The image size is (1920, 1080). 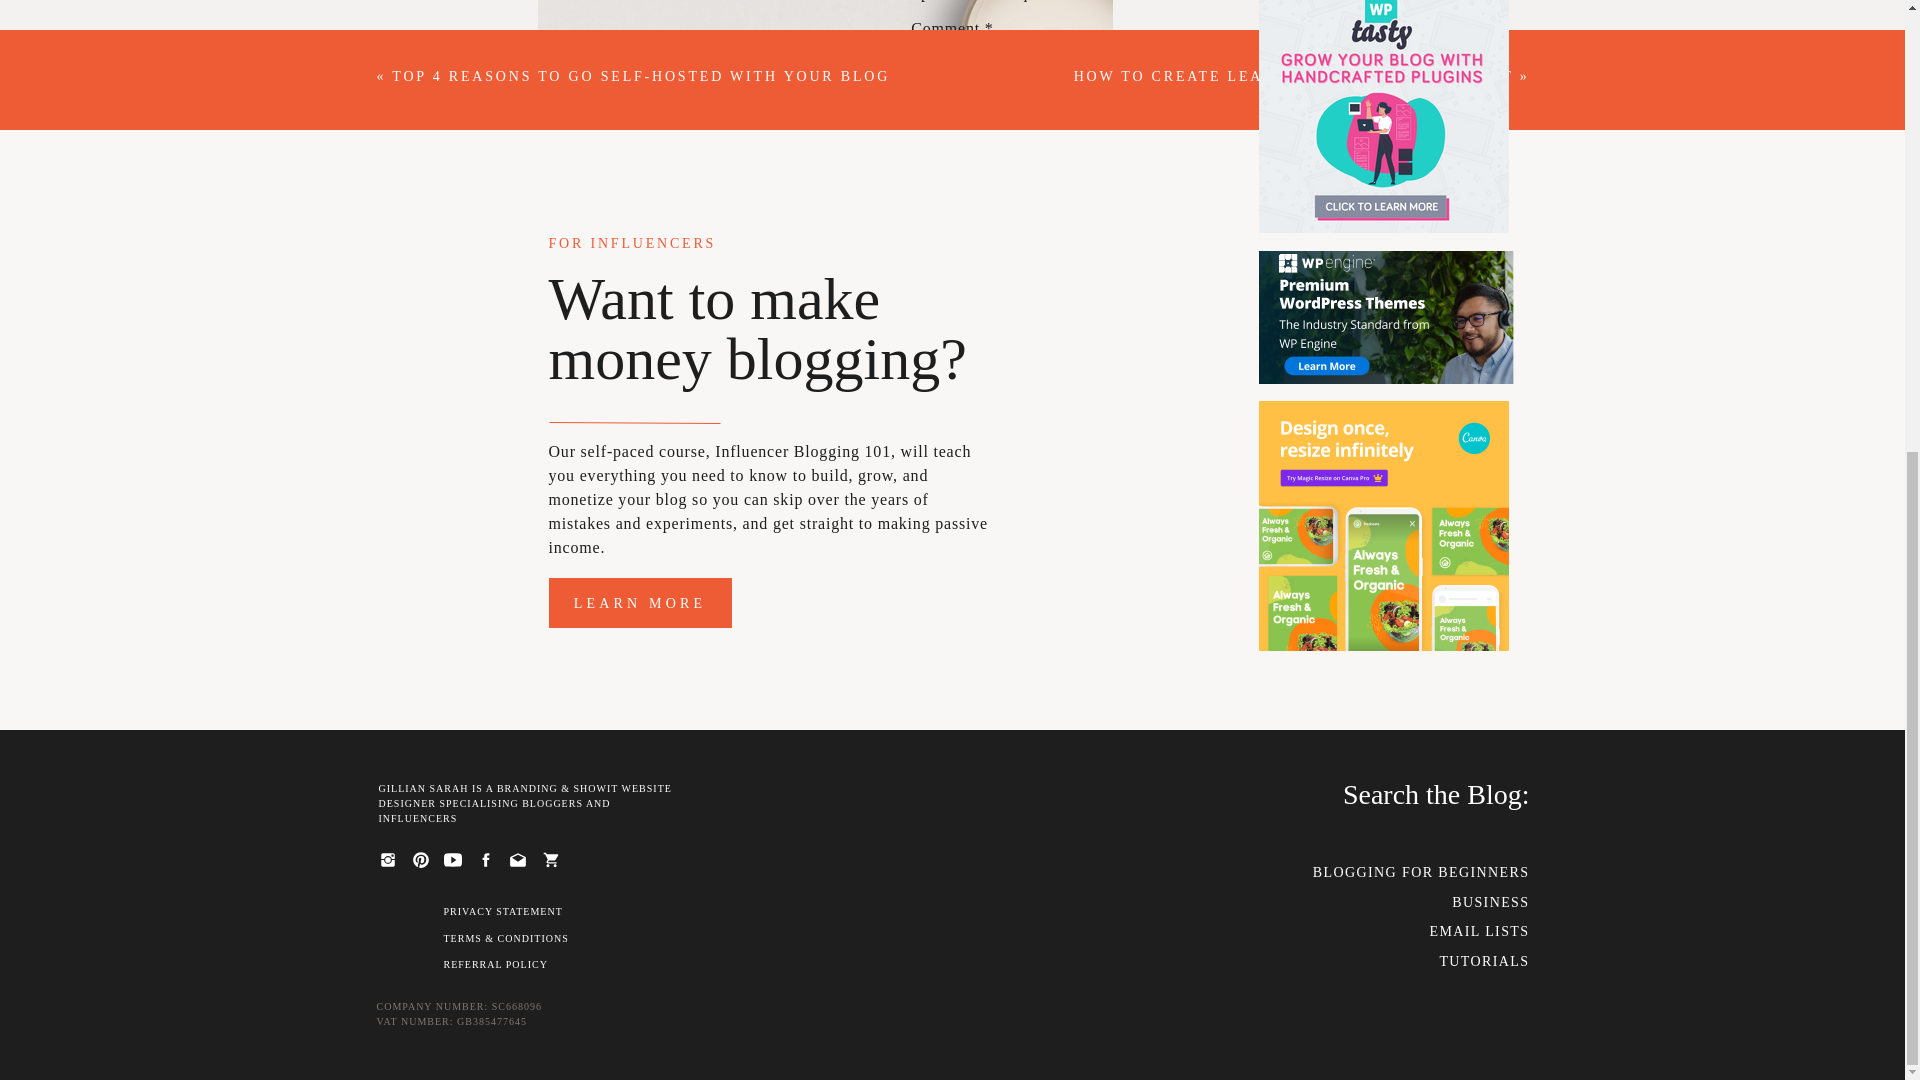 I want to click on Pinterest, so click(x=584, y=877).